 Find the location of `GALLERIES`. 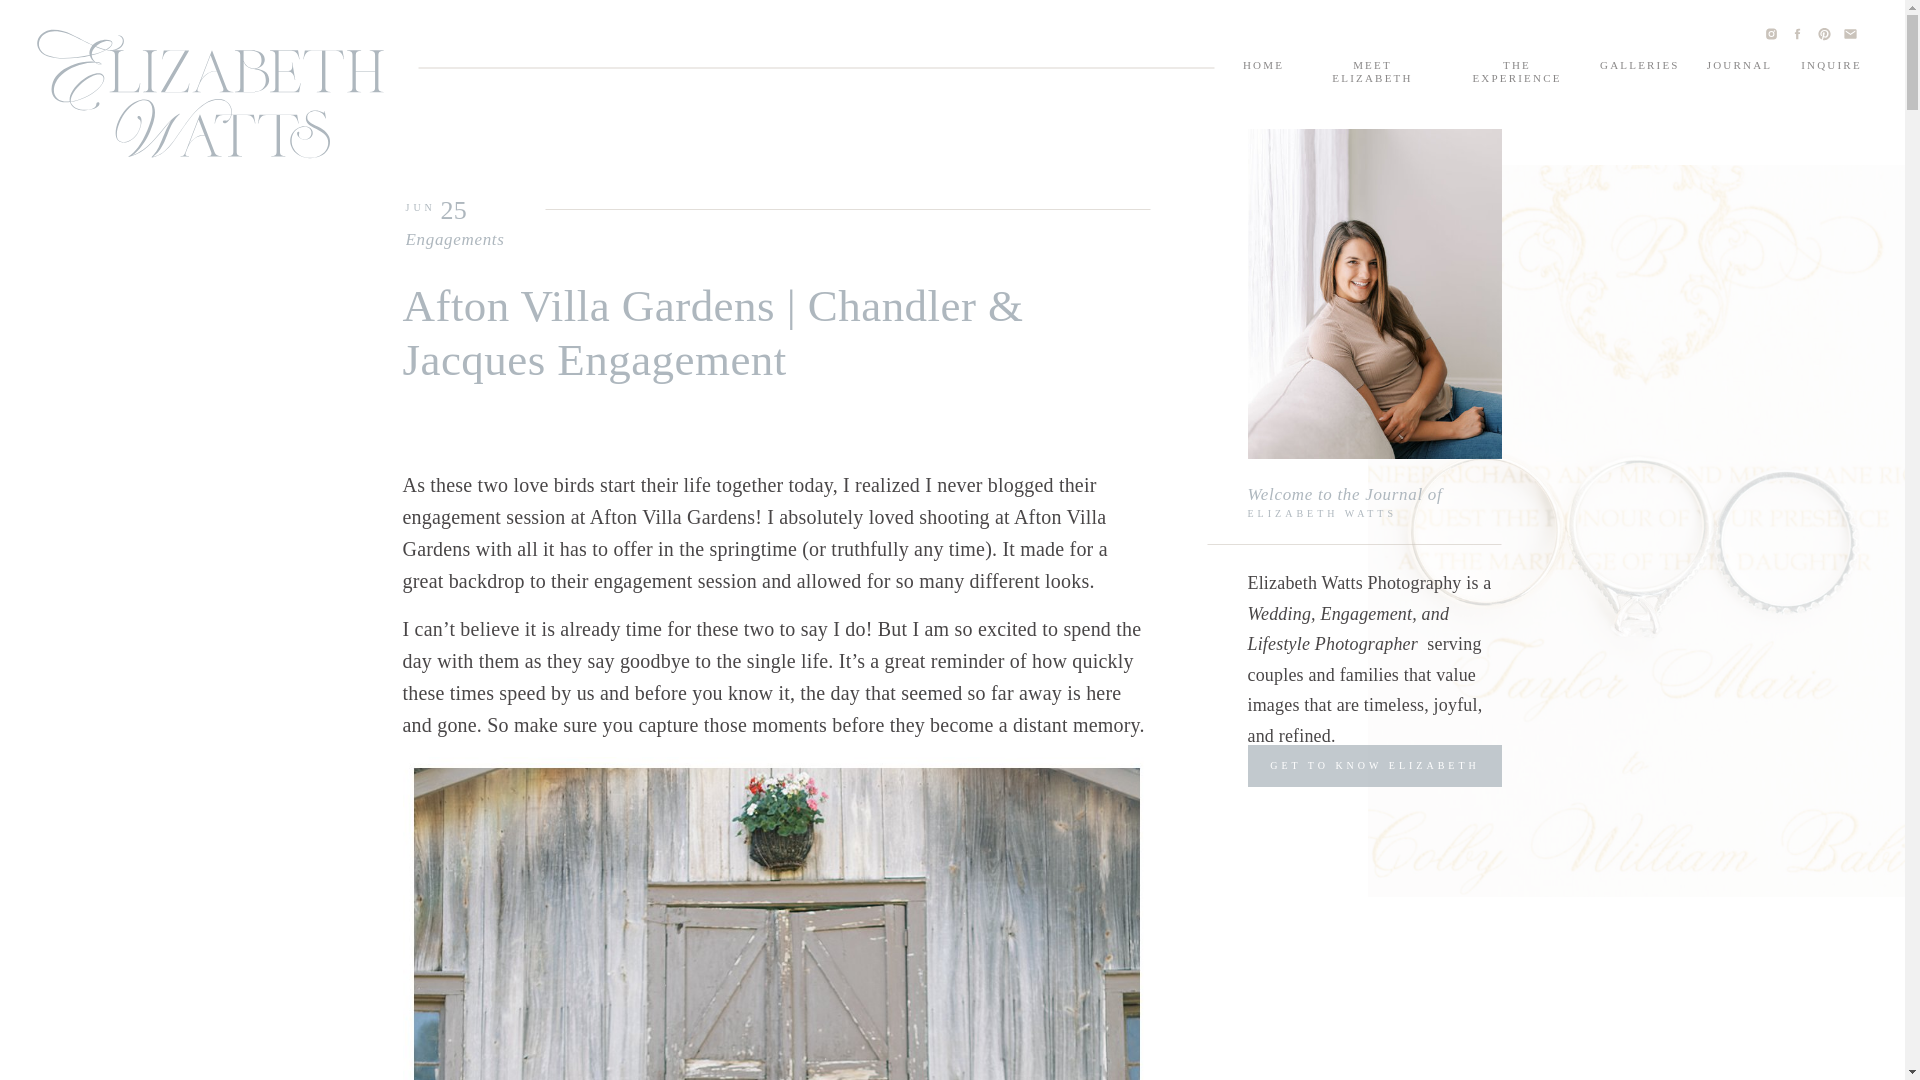

GALLERIES is located at coordinates (1638, 68).